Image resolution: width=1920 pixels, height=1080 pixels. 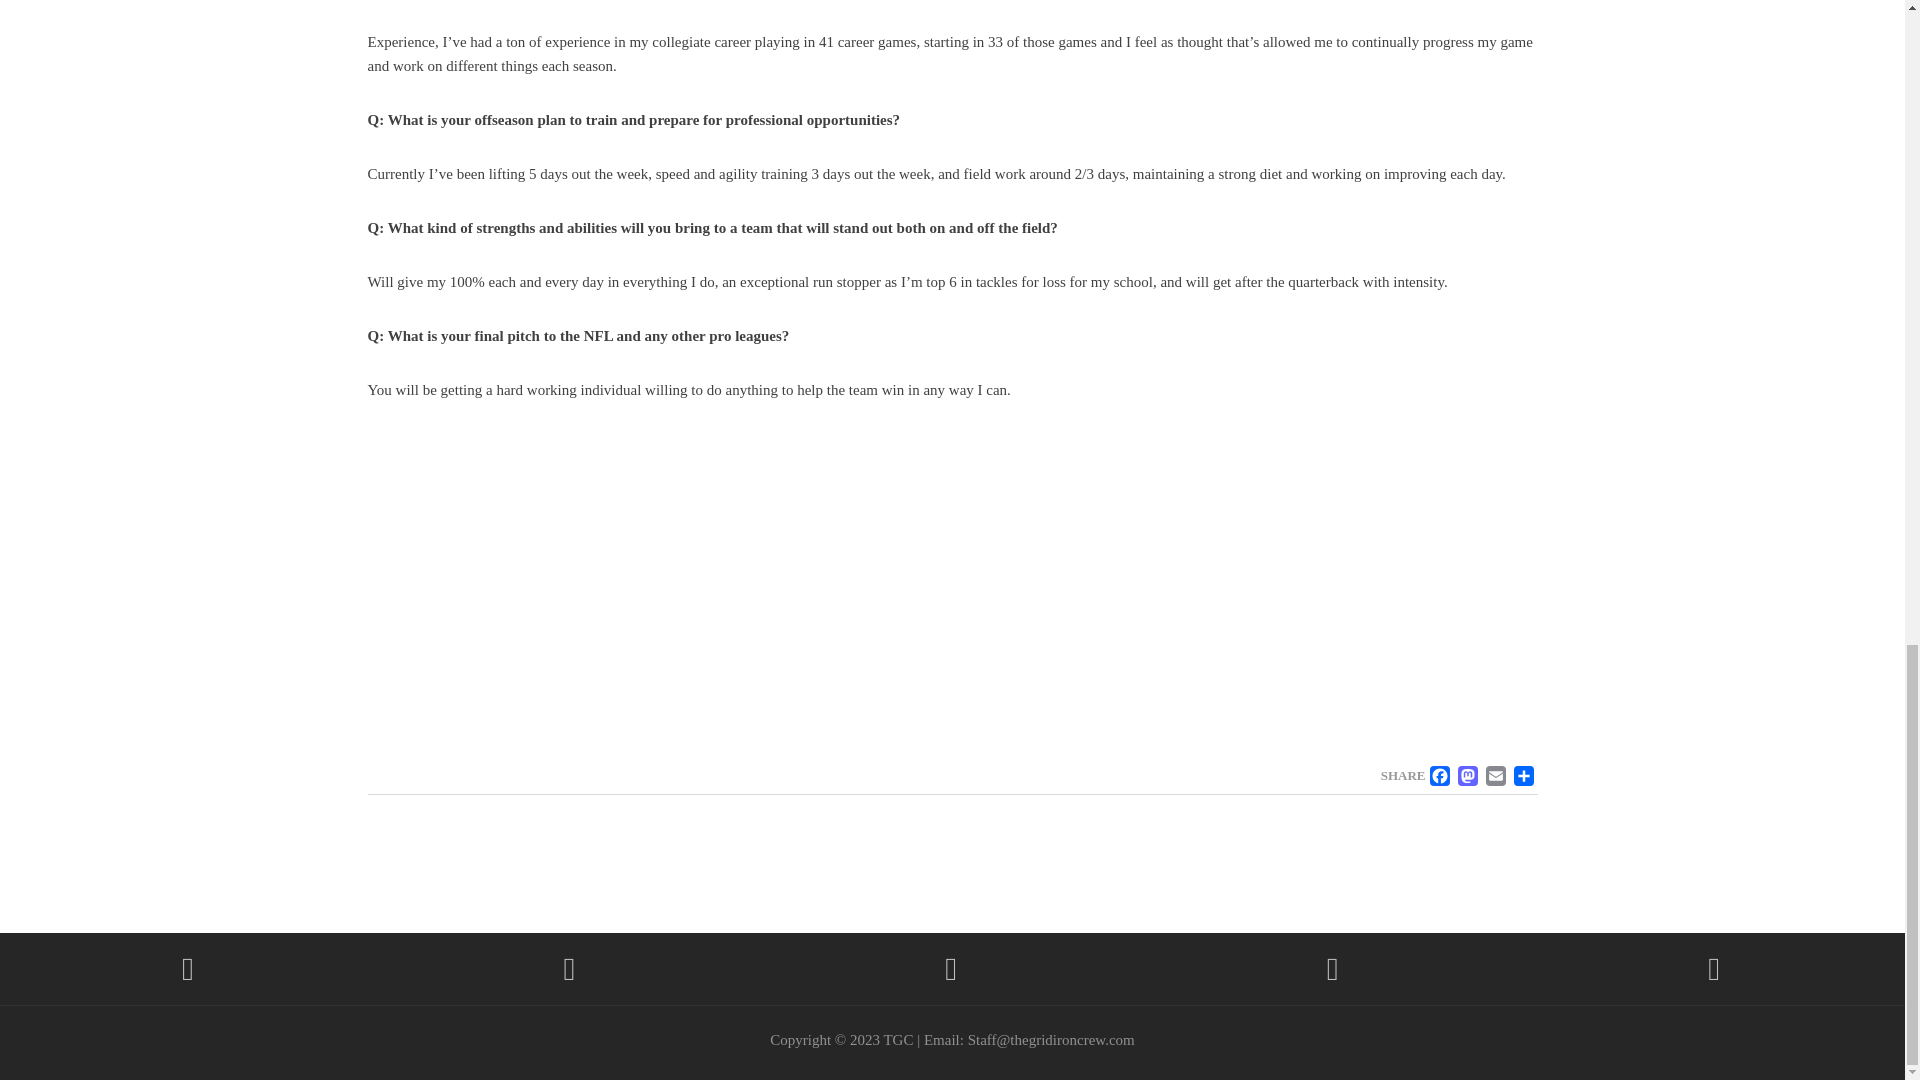 What do you see at coordinates (1468, 776) in the screenshot?
I see `MASTODON` at bounding box center [1468, 776].